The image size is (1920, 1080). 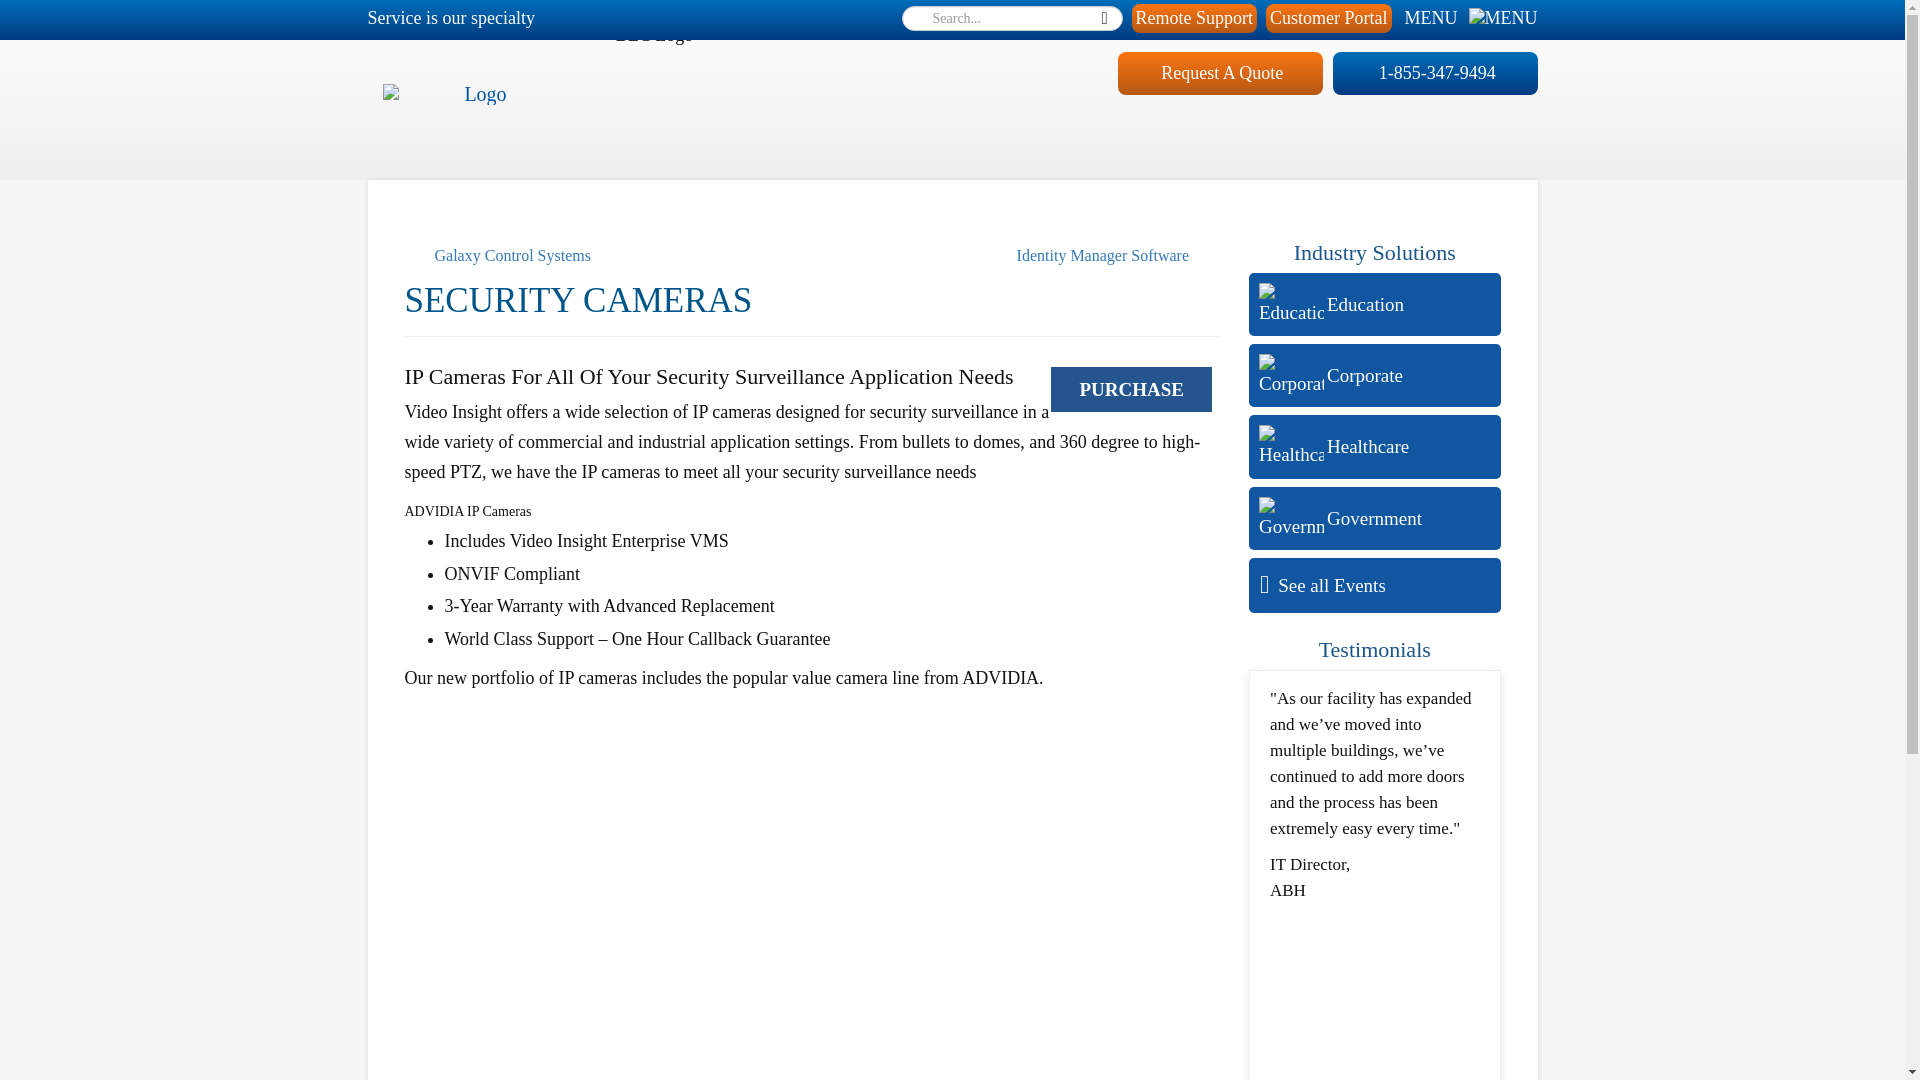 What do you see at coordinates (1438, 17) in the screenshot?
I see `Contact` at bounding box center [1438, 17].